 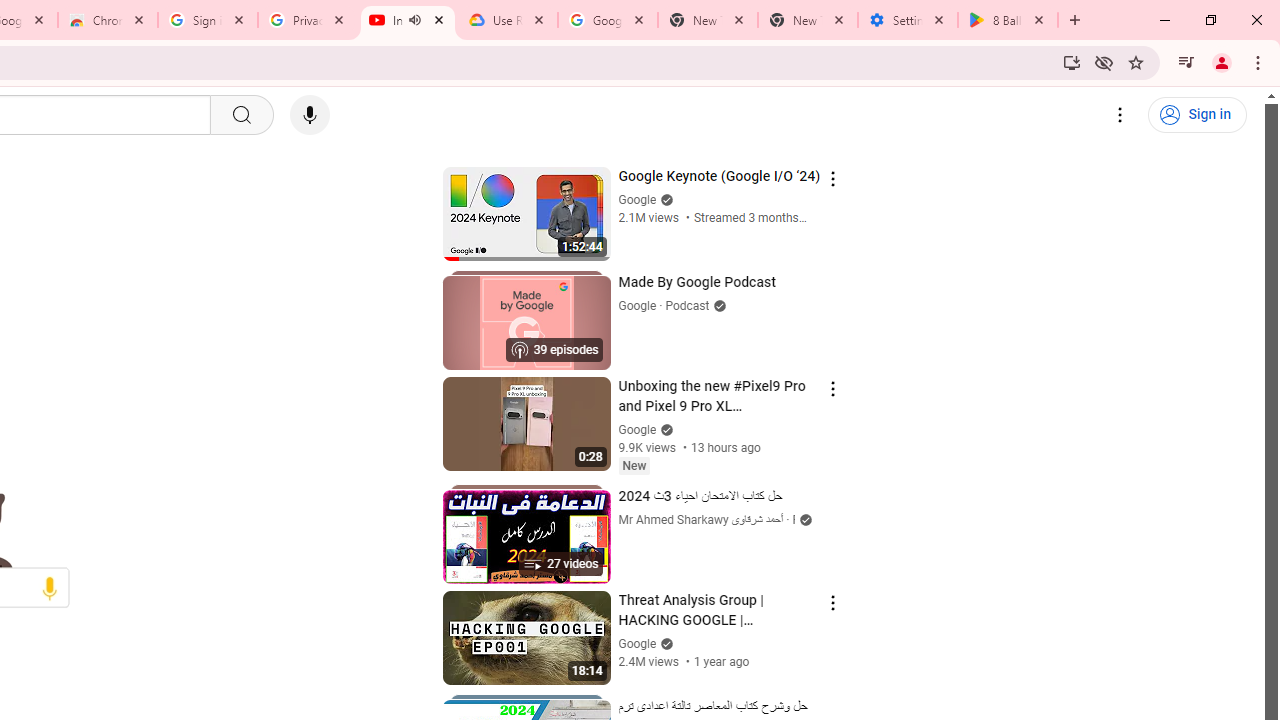 I want to click on Action menu, so click(x=832, y=602).